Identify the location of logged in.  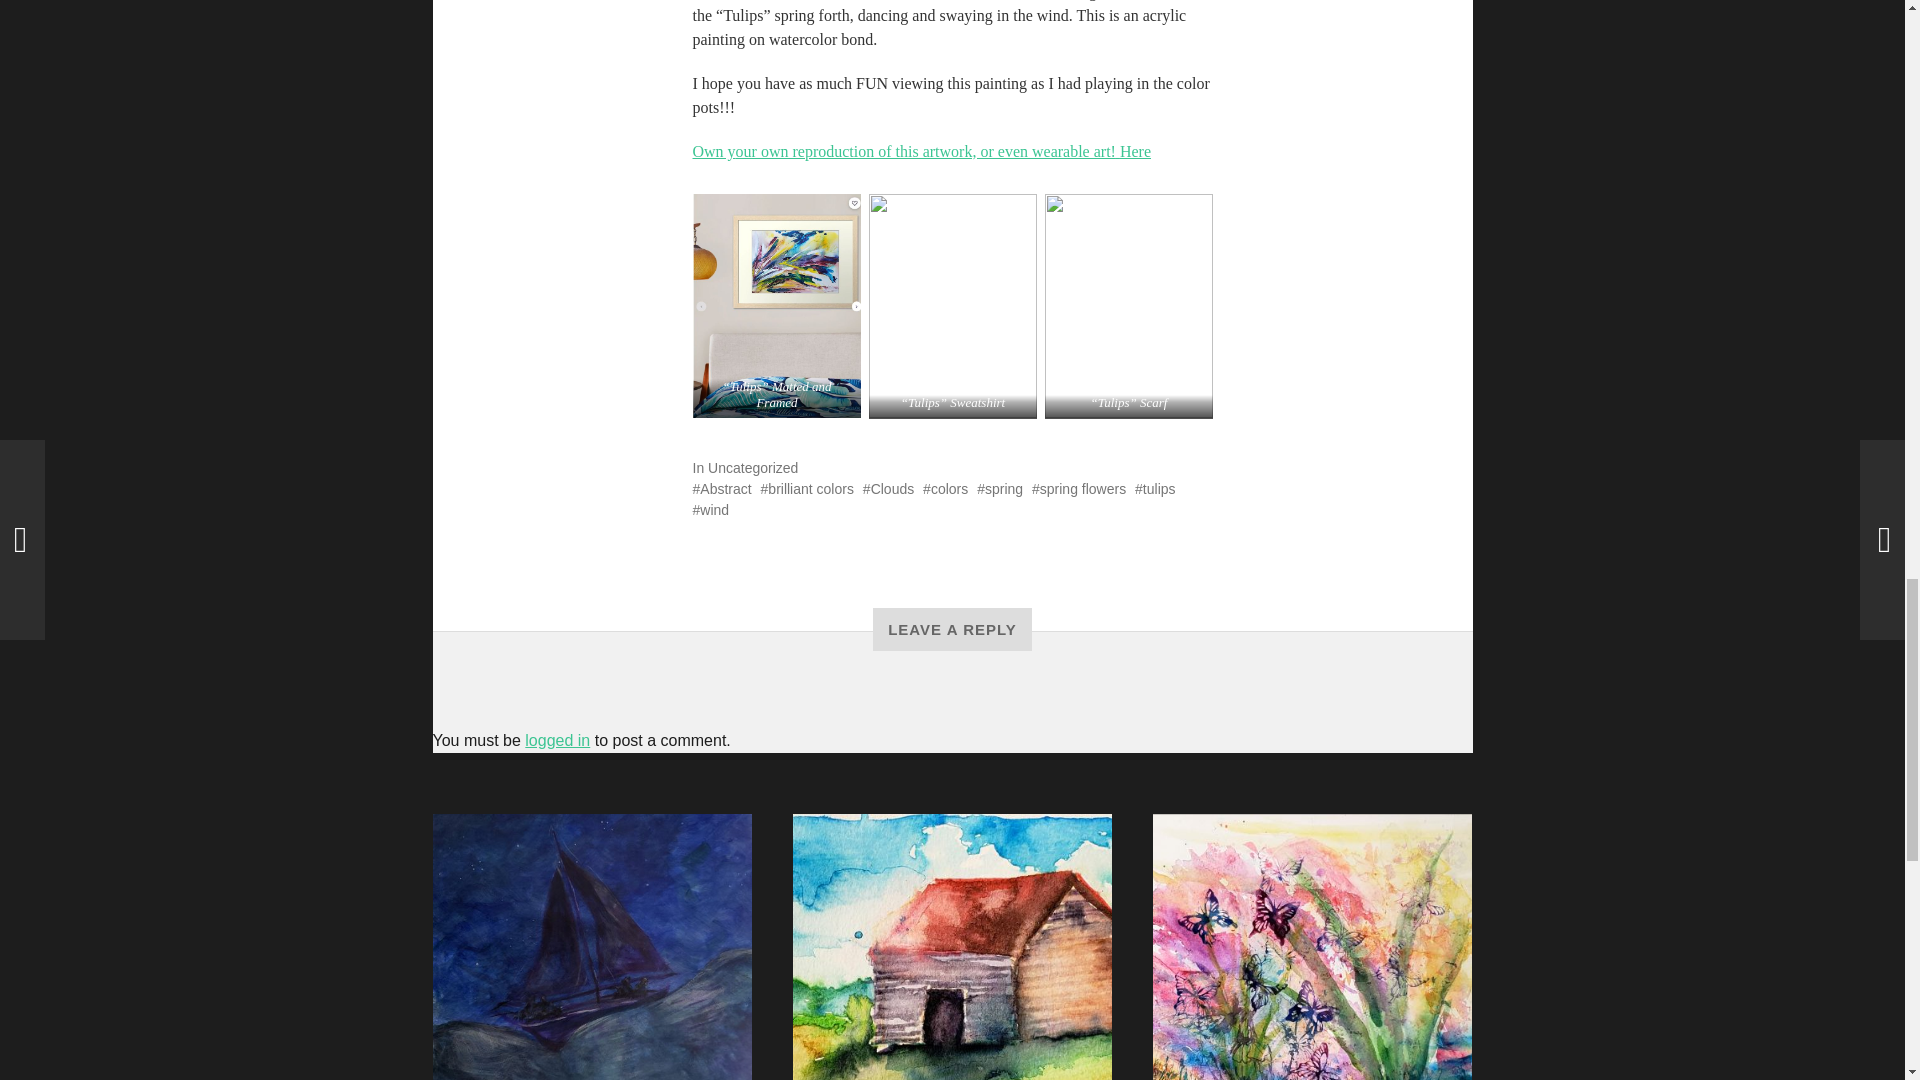
(556, 740).